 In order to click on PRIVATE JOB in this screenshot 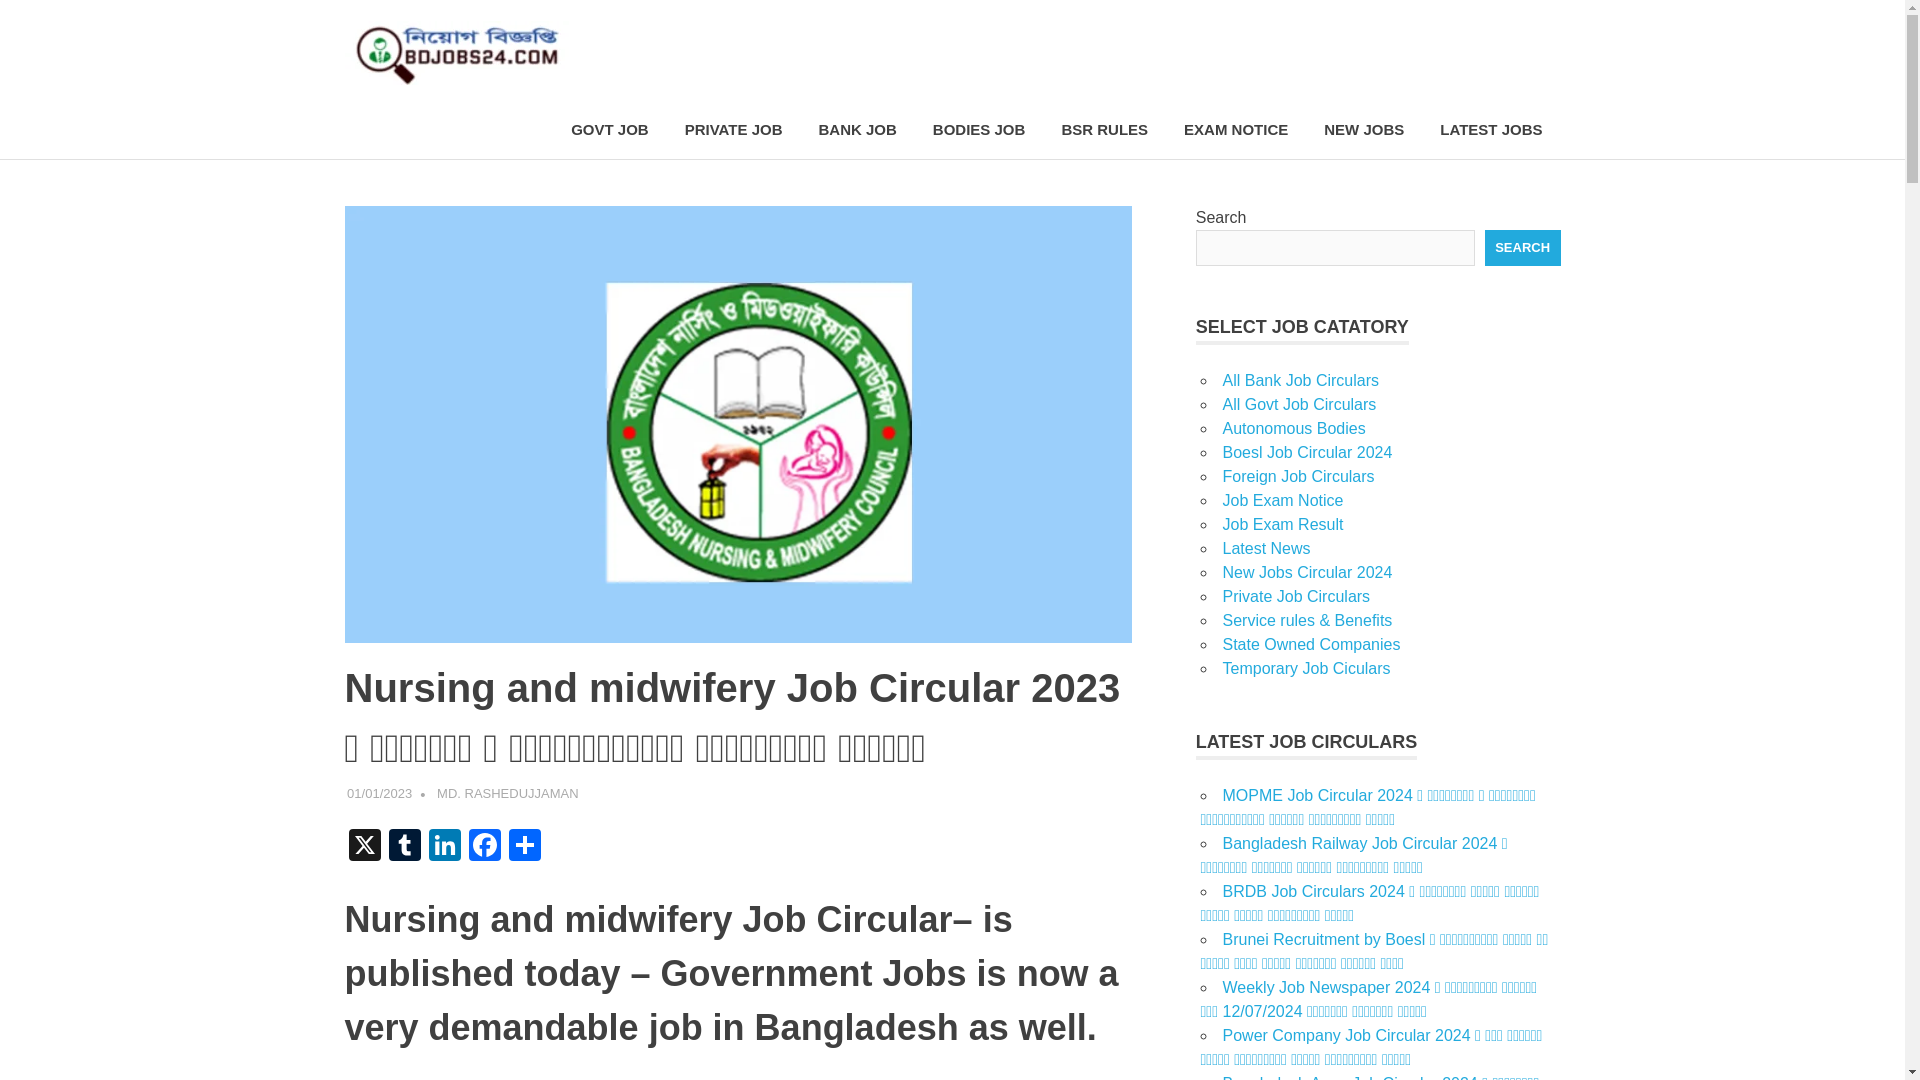, I will do `click(733, 130)`.